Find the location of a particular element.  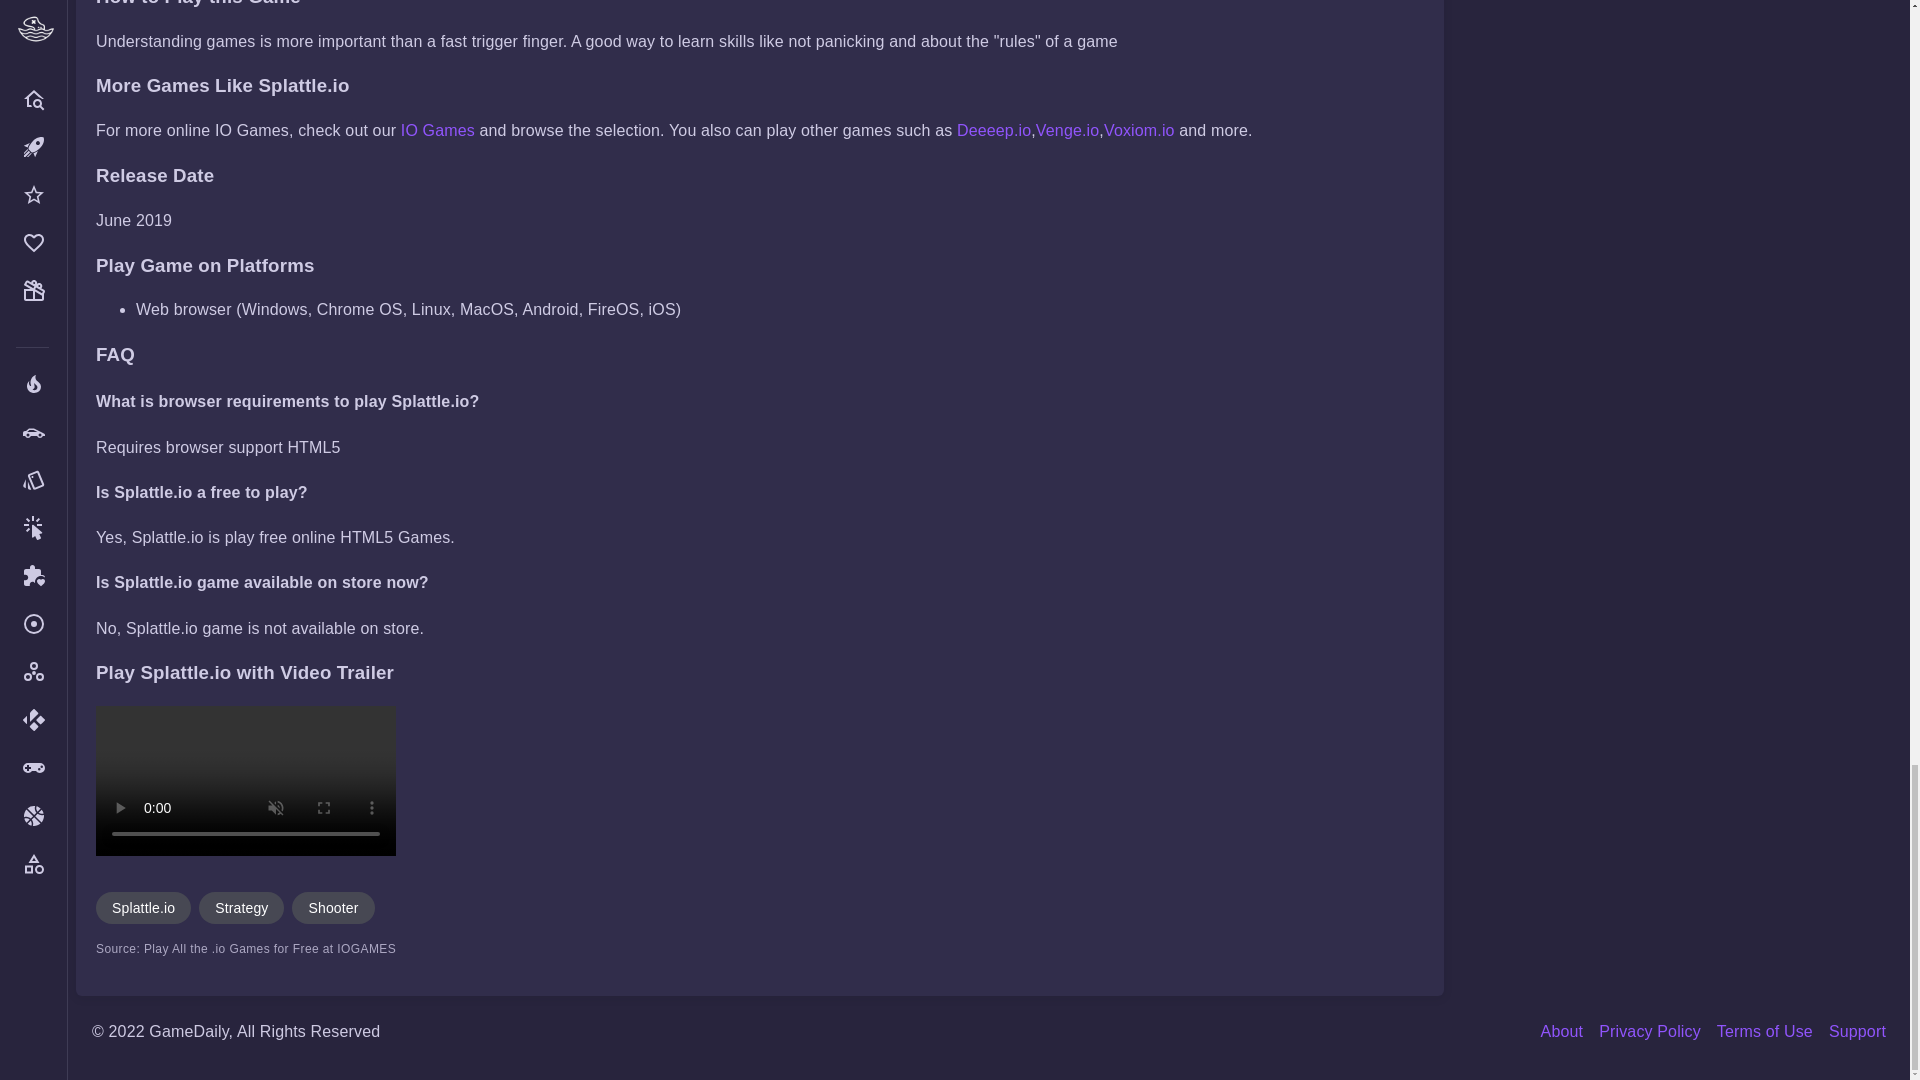

Splattle.io is located at coordinates (143, 908).